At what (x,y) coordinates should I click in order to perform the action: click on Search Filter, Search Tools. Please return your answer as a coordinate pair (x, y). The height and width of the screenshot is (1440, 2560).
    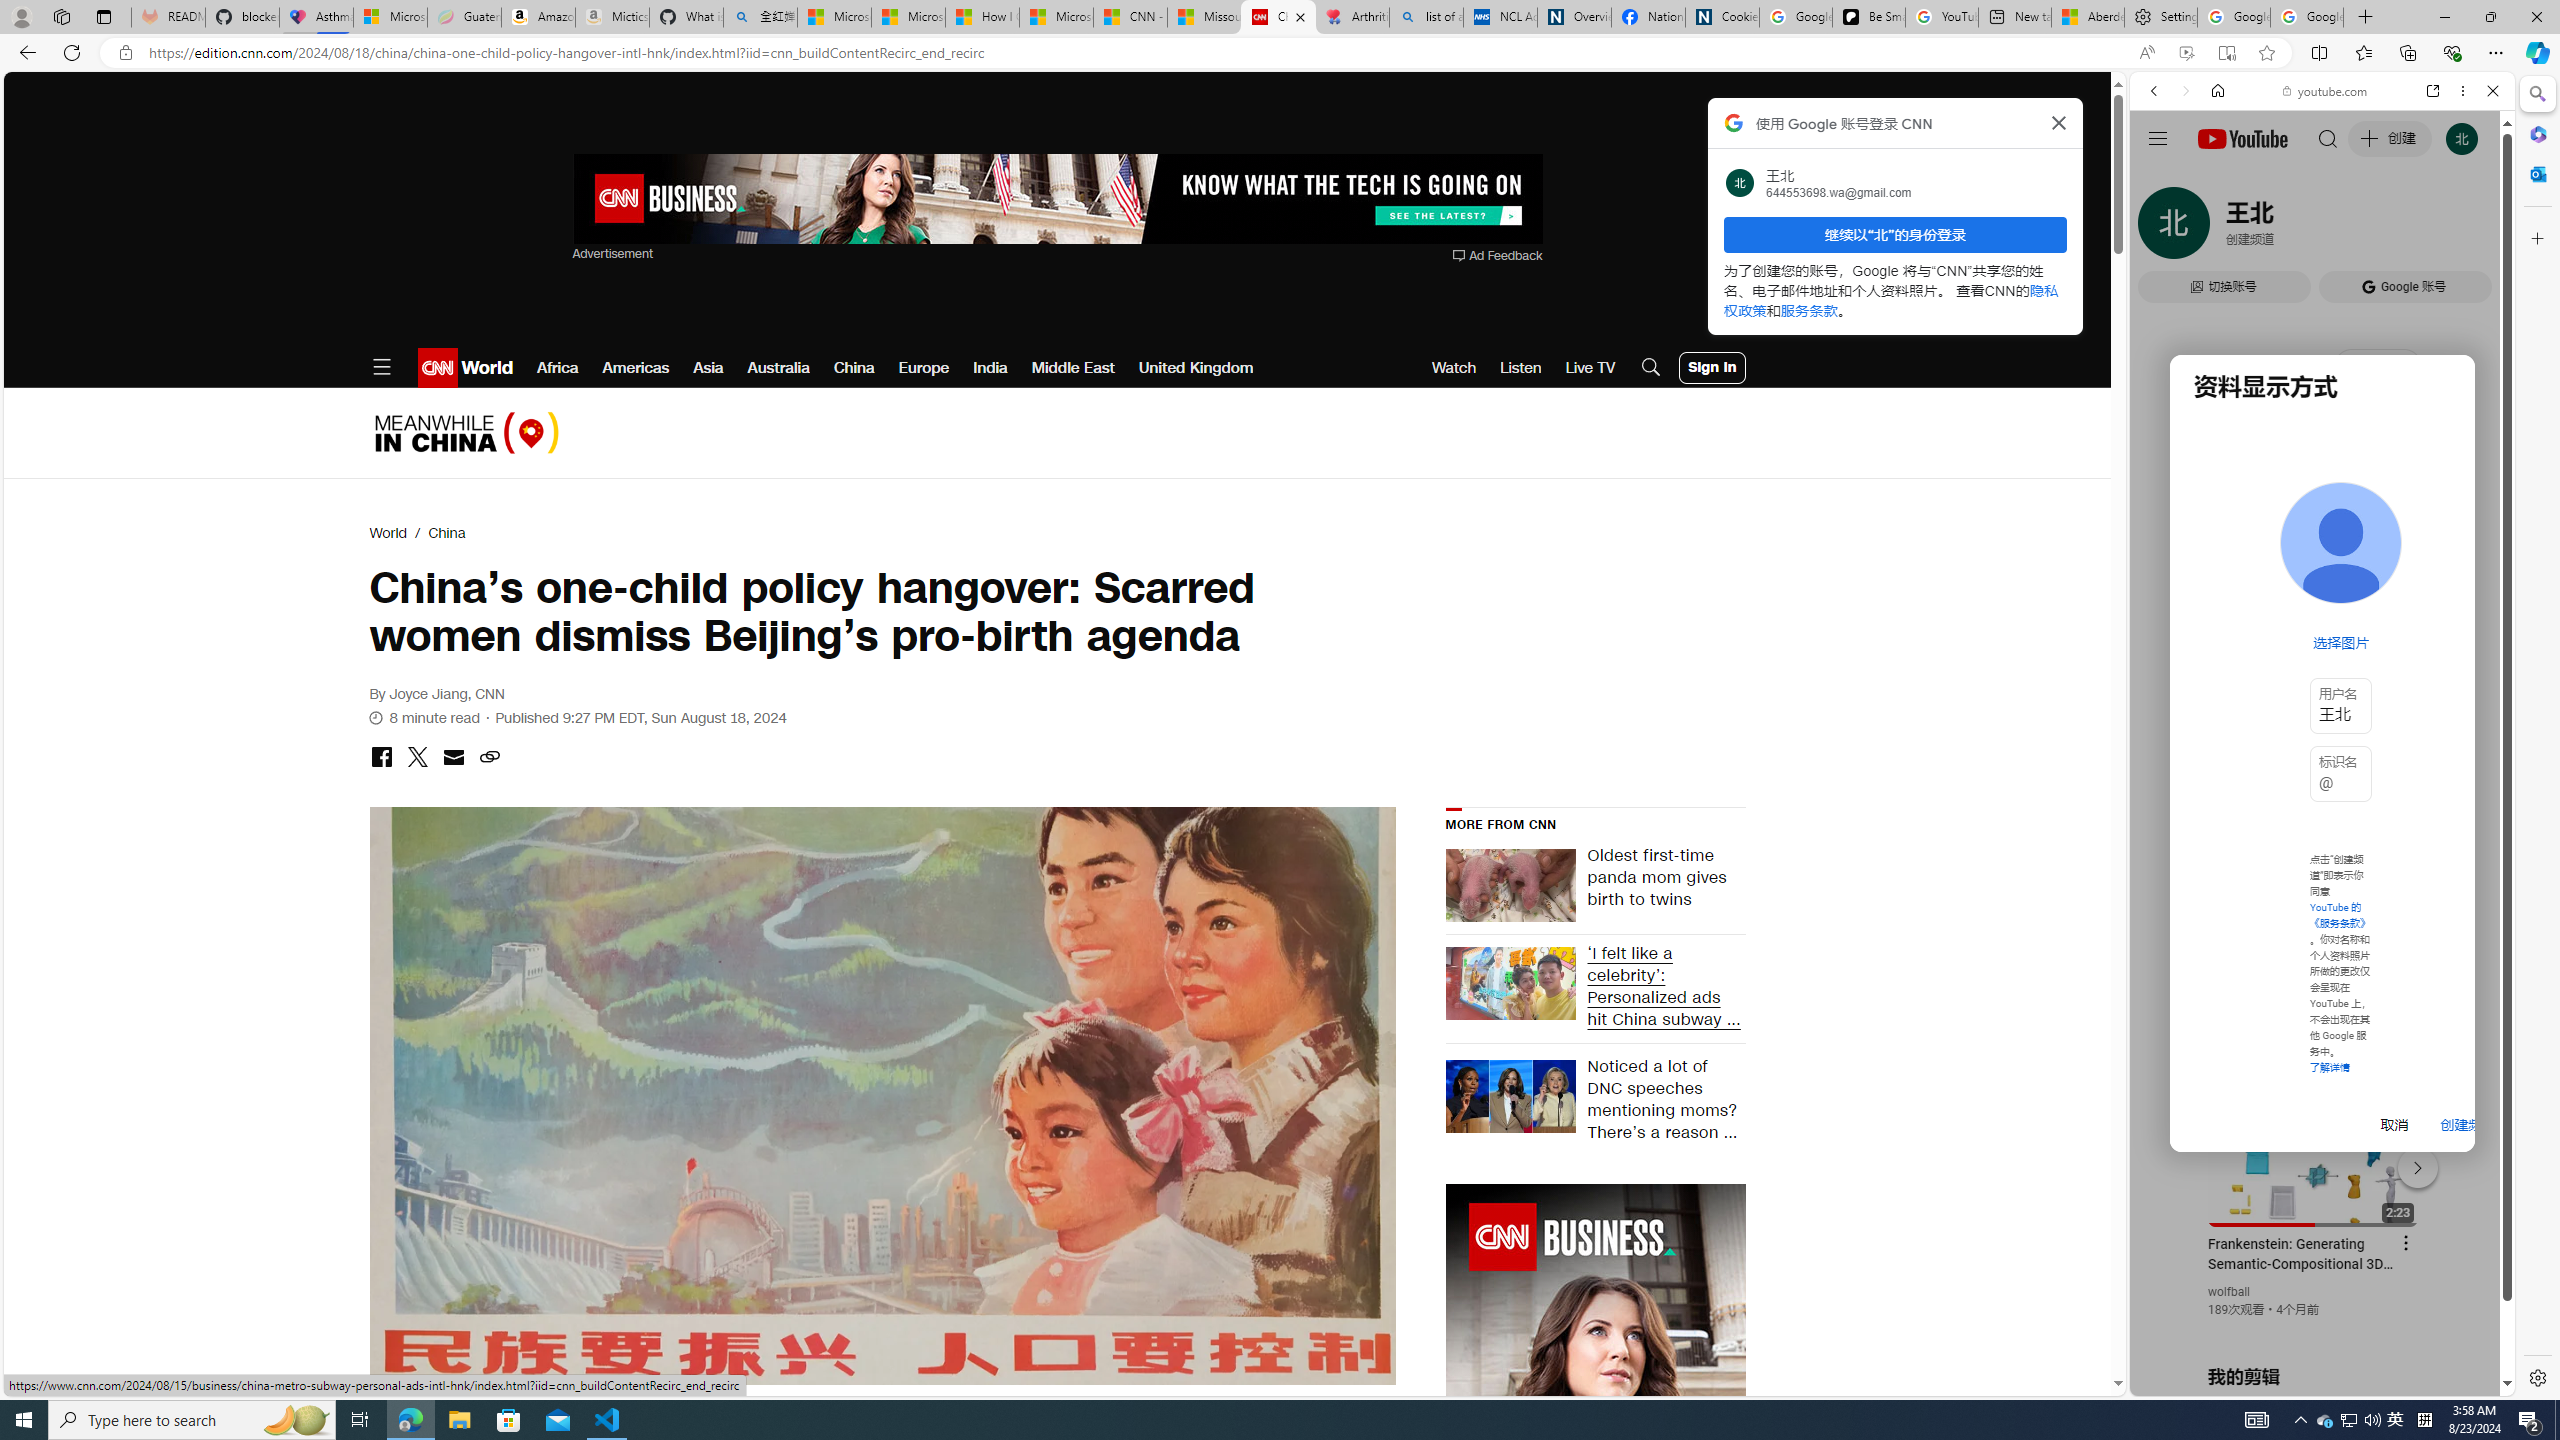
    Looking at the image, I should click on (2374, 228).